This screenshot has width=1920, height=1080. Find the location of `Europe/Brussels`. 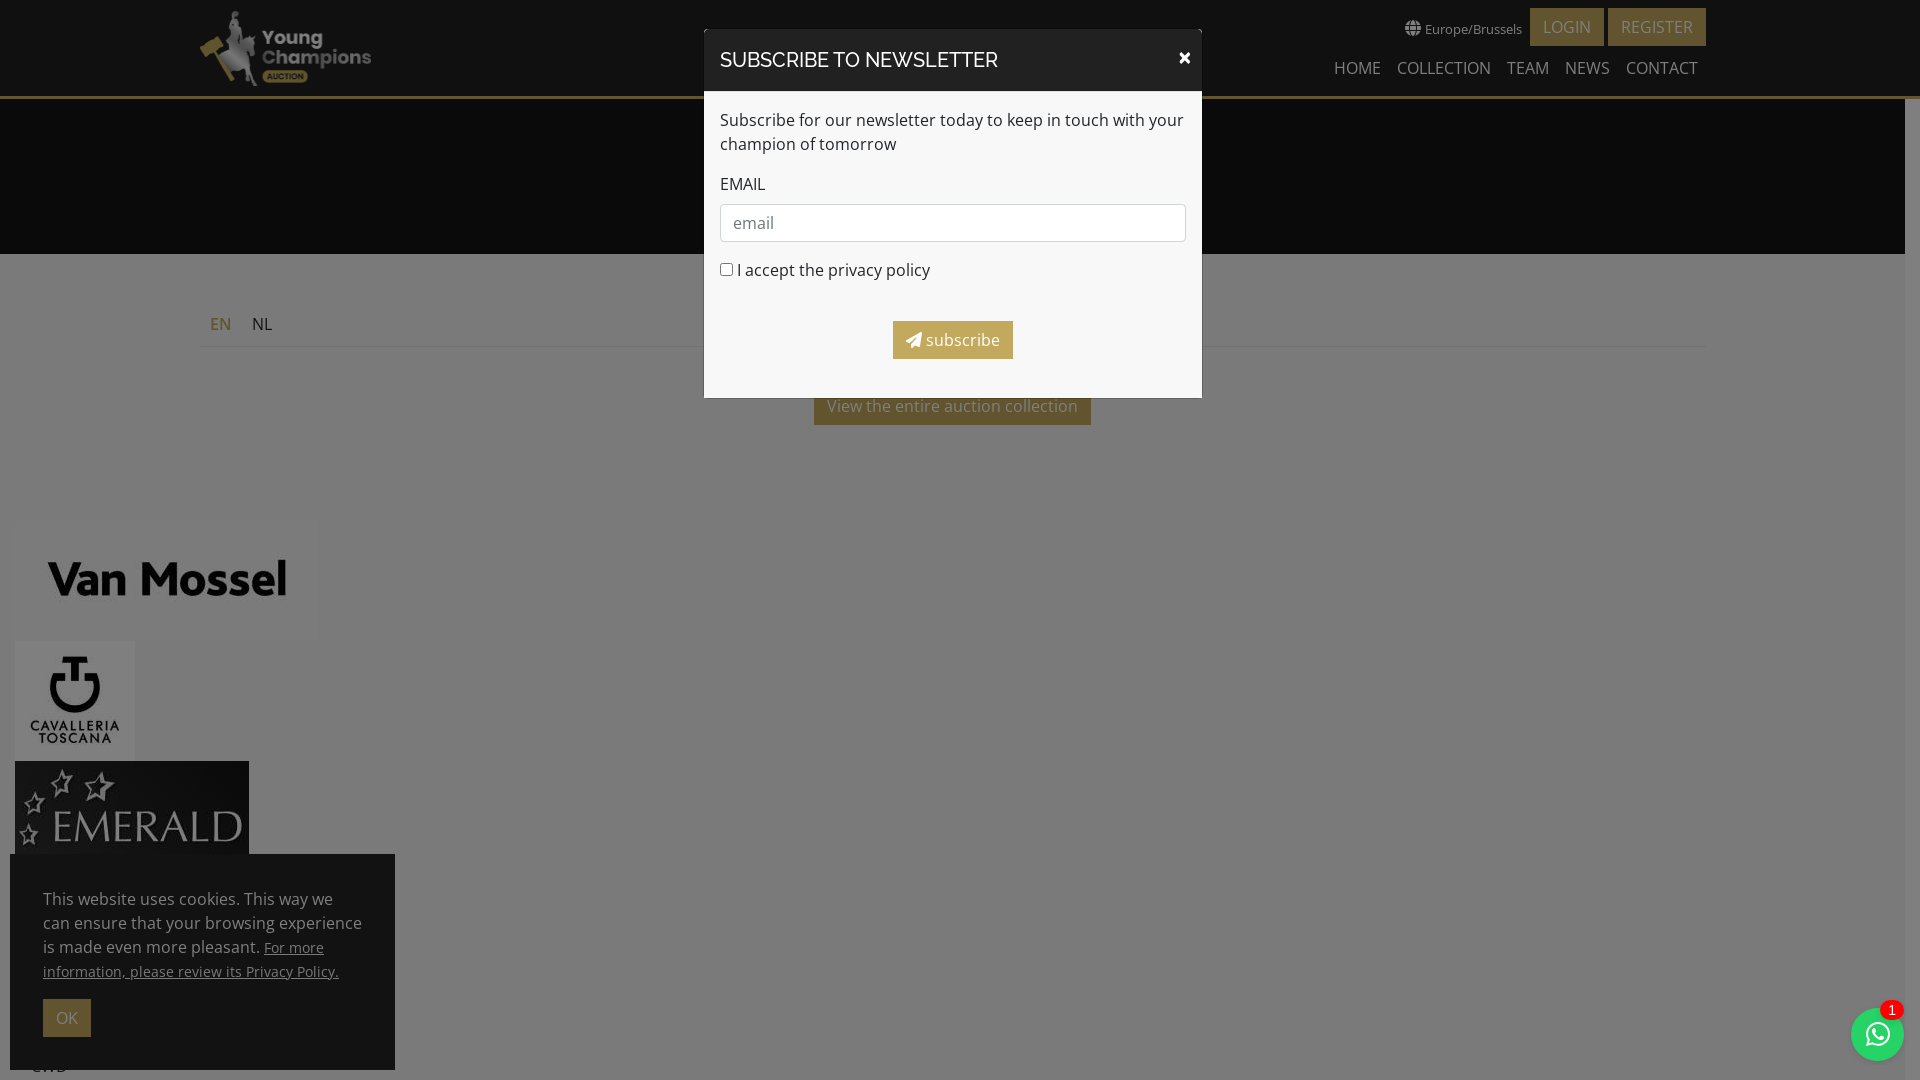

Europe/Brussels is located at coordinates (1462, 28).